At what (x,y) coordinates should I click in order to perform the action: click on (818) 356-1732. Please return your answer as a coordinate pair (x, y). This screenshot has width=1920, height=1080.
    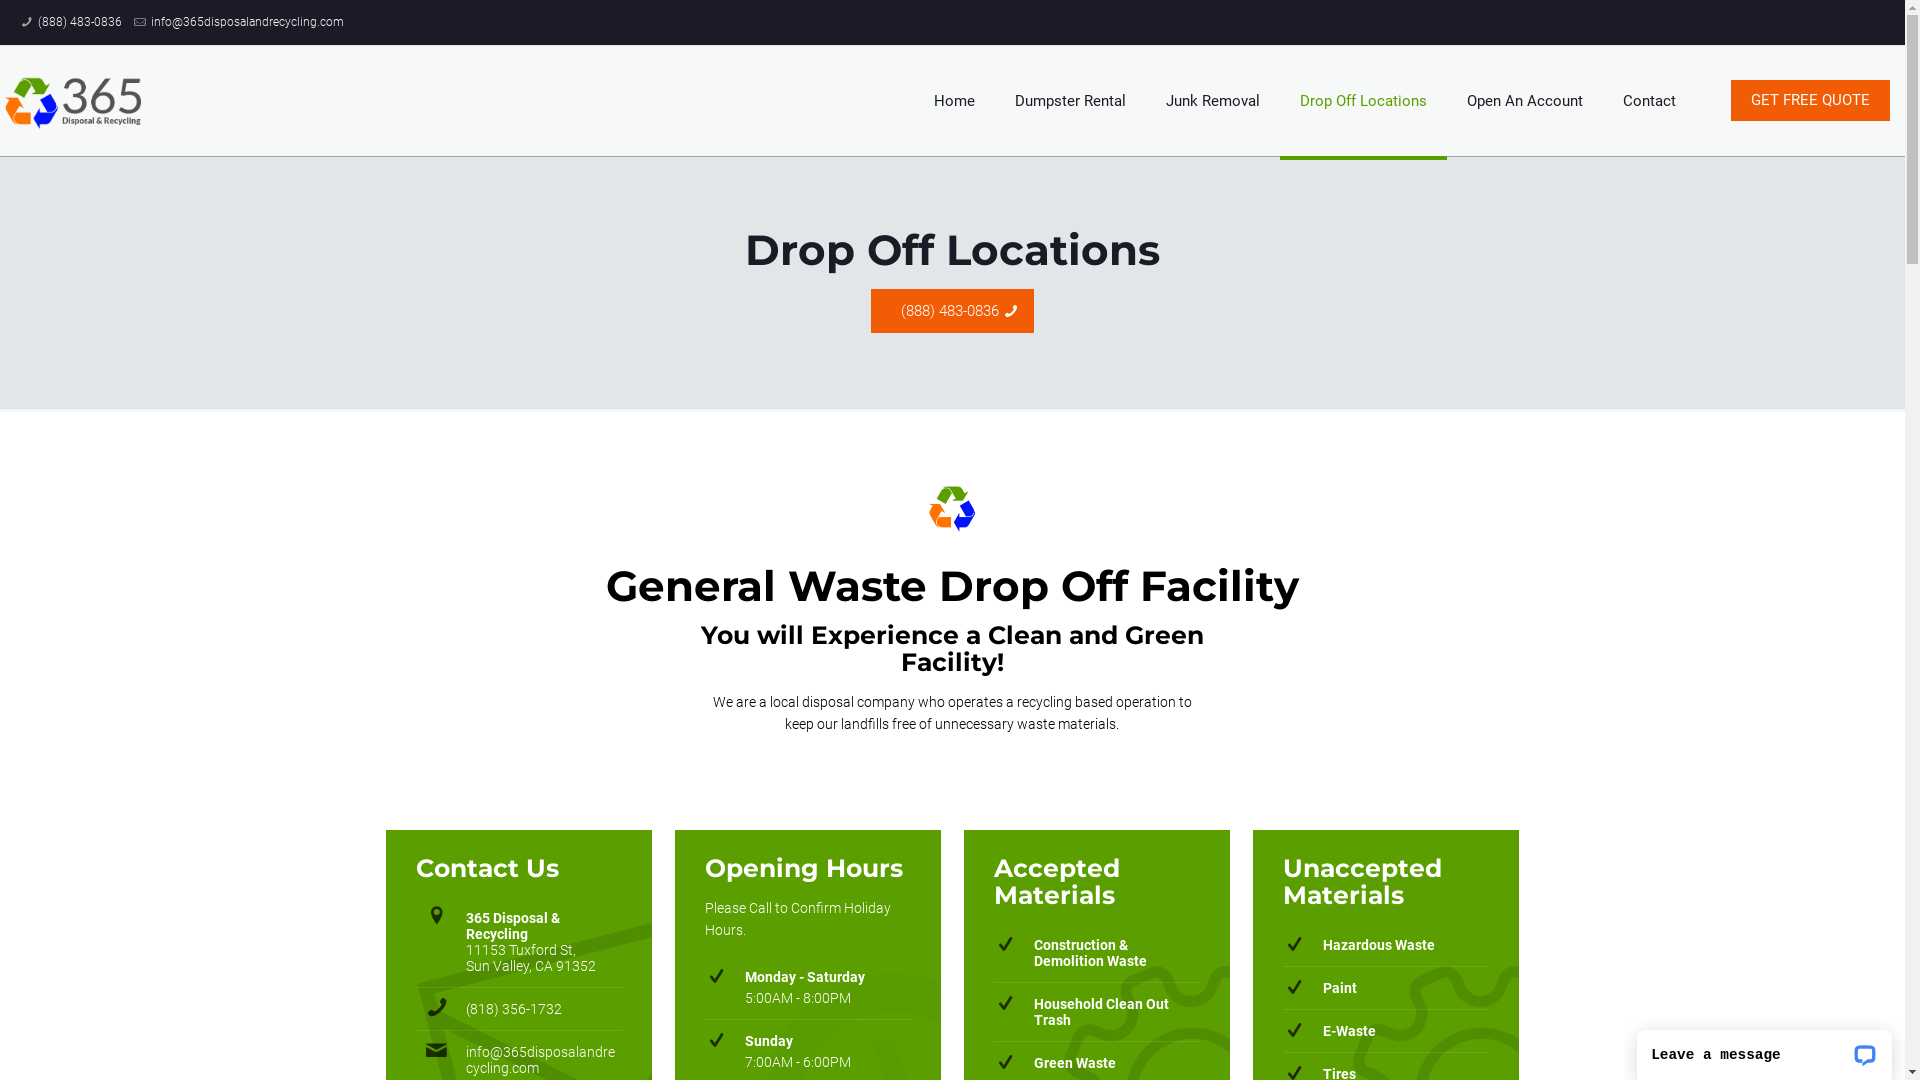
    Looking at the image, I should click on (514, 1009).